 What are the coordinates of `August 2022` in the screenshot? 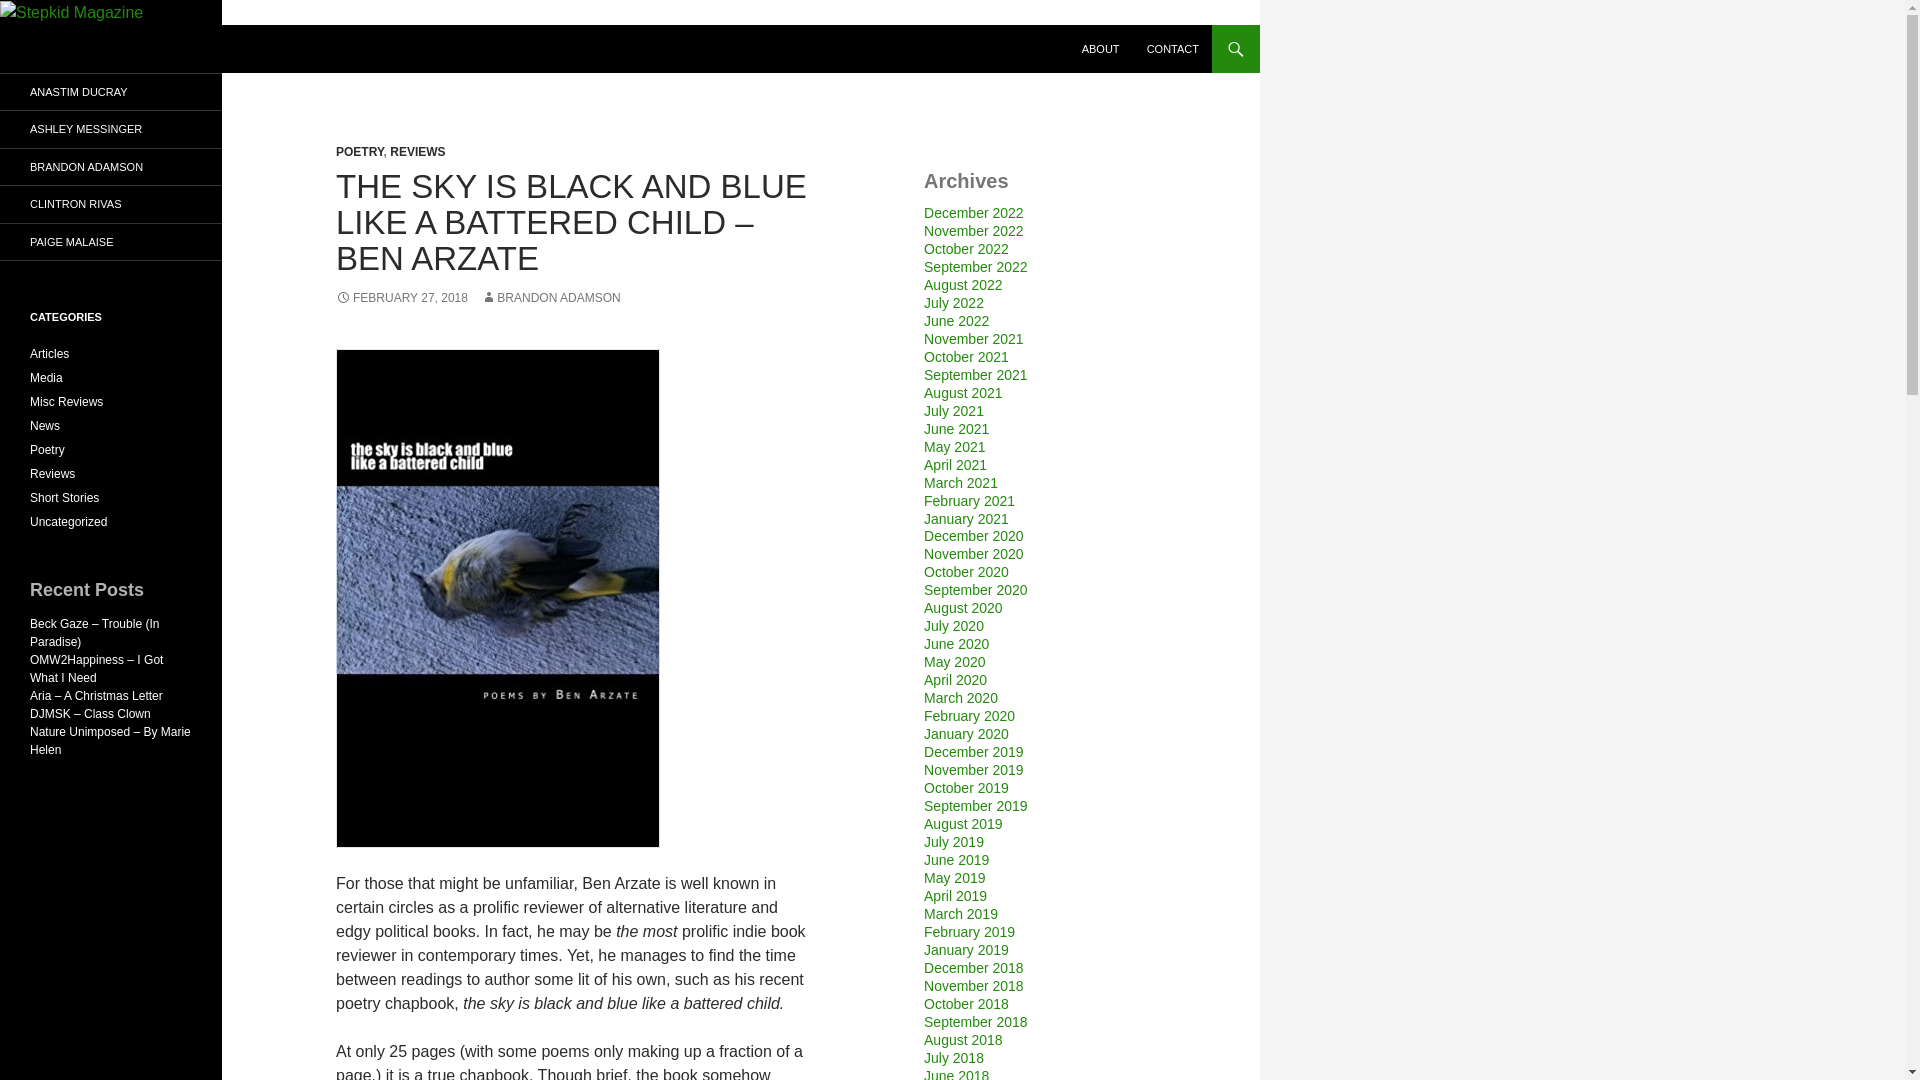 It's located at (962, 284).